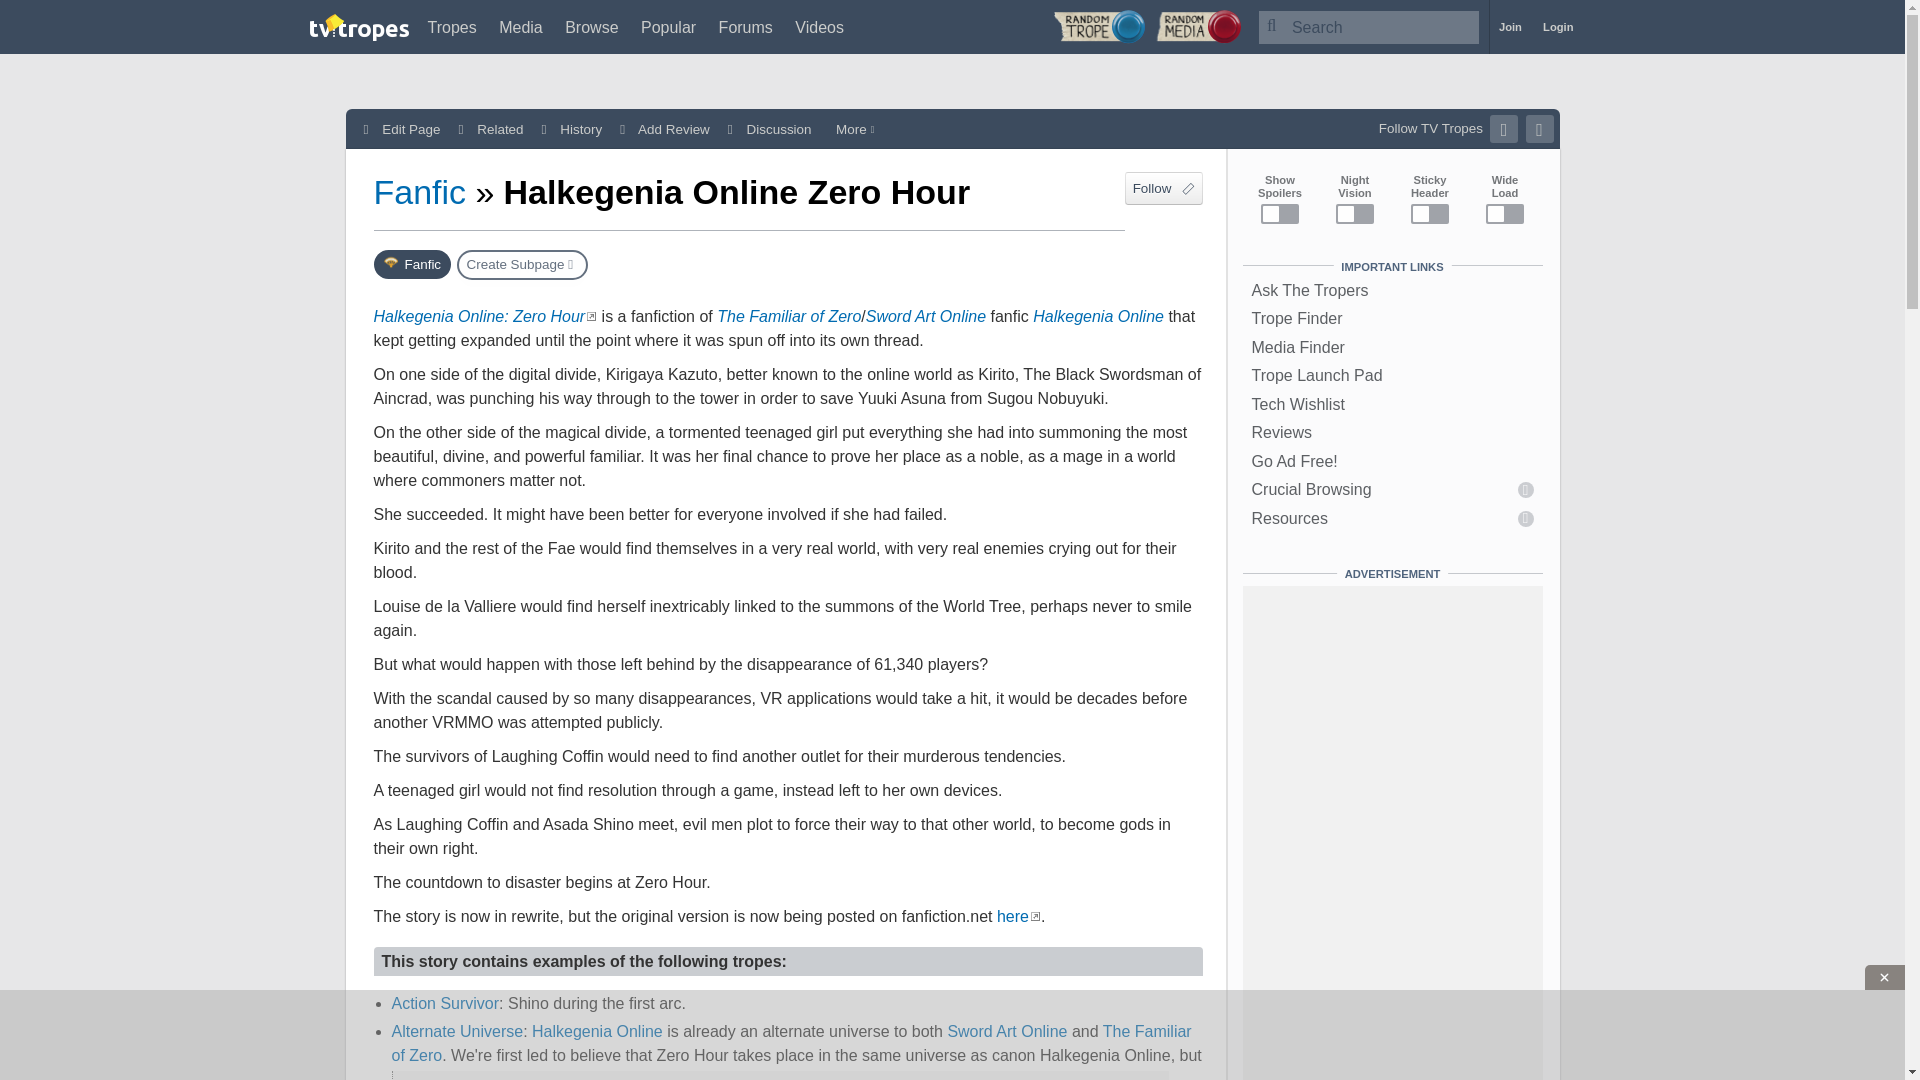 This screenshot has height=1080, width=1920. What do you see at coordinates (591, 27) in the screenshot?
I see `Browse` at bounding box center [591, 27].